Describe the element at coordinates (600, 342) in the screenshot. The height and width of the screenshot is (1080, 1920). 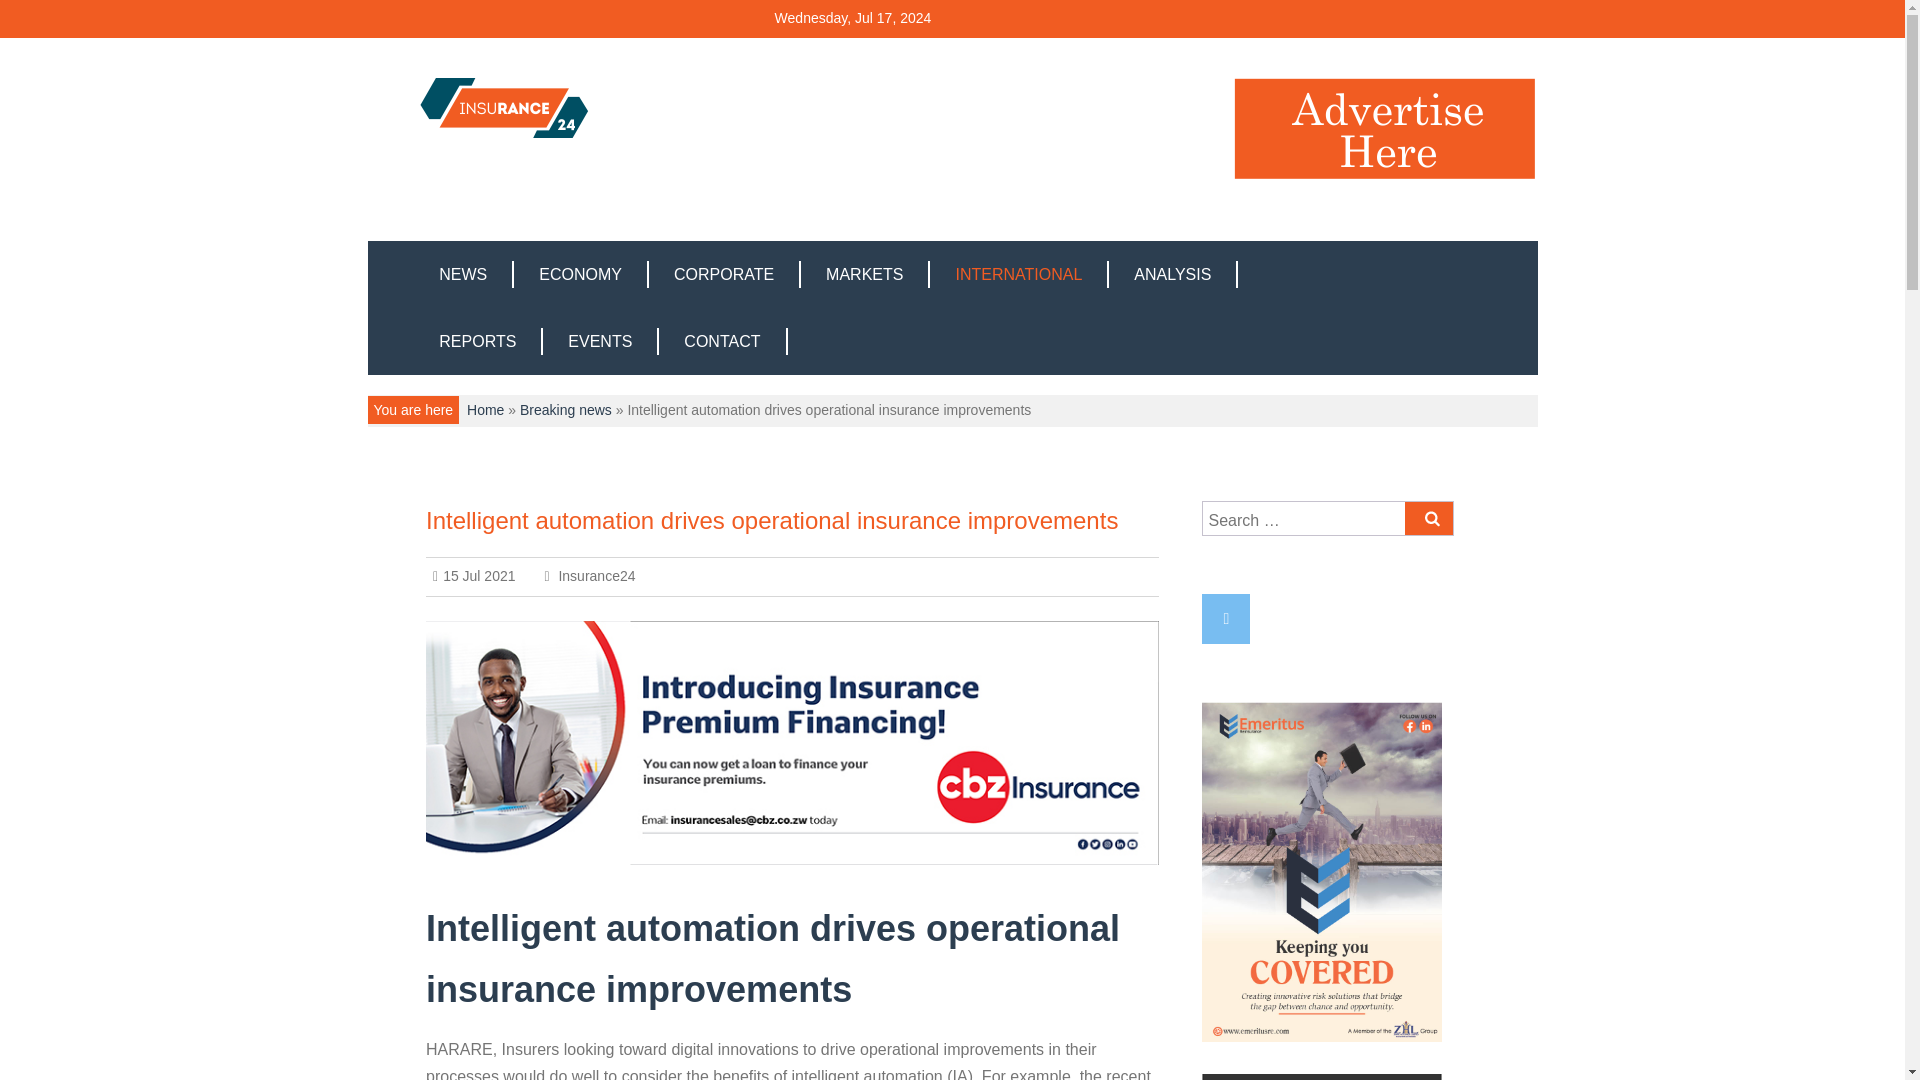
I see `EVENTS` at that location.